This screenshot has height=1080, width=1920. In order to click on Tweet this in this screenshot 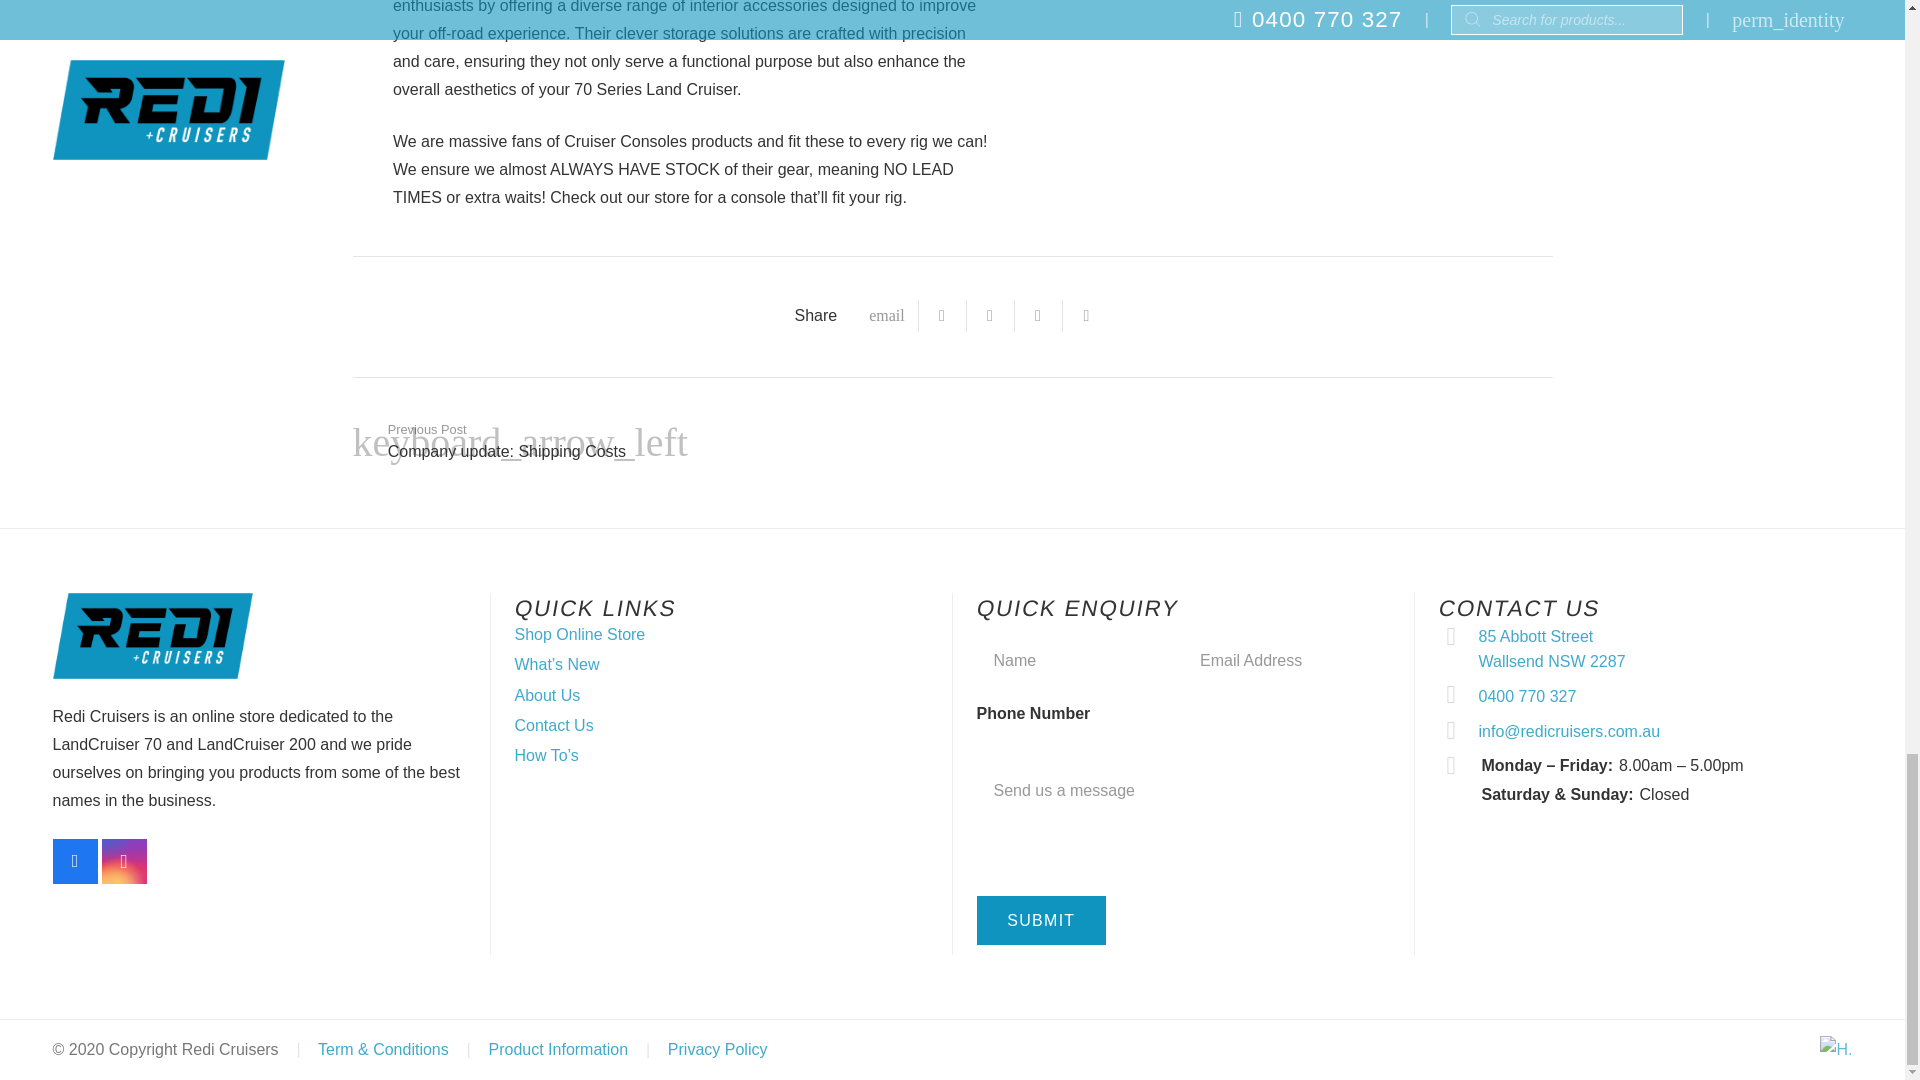, I will do `click(991, 316)`.